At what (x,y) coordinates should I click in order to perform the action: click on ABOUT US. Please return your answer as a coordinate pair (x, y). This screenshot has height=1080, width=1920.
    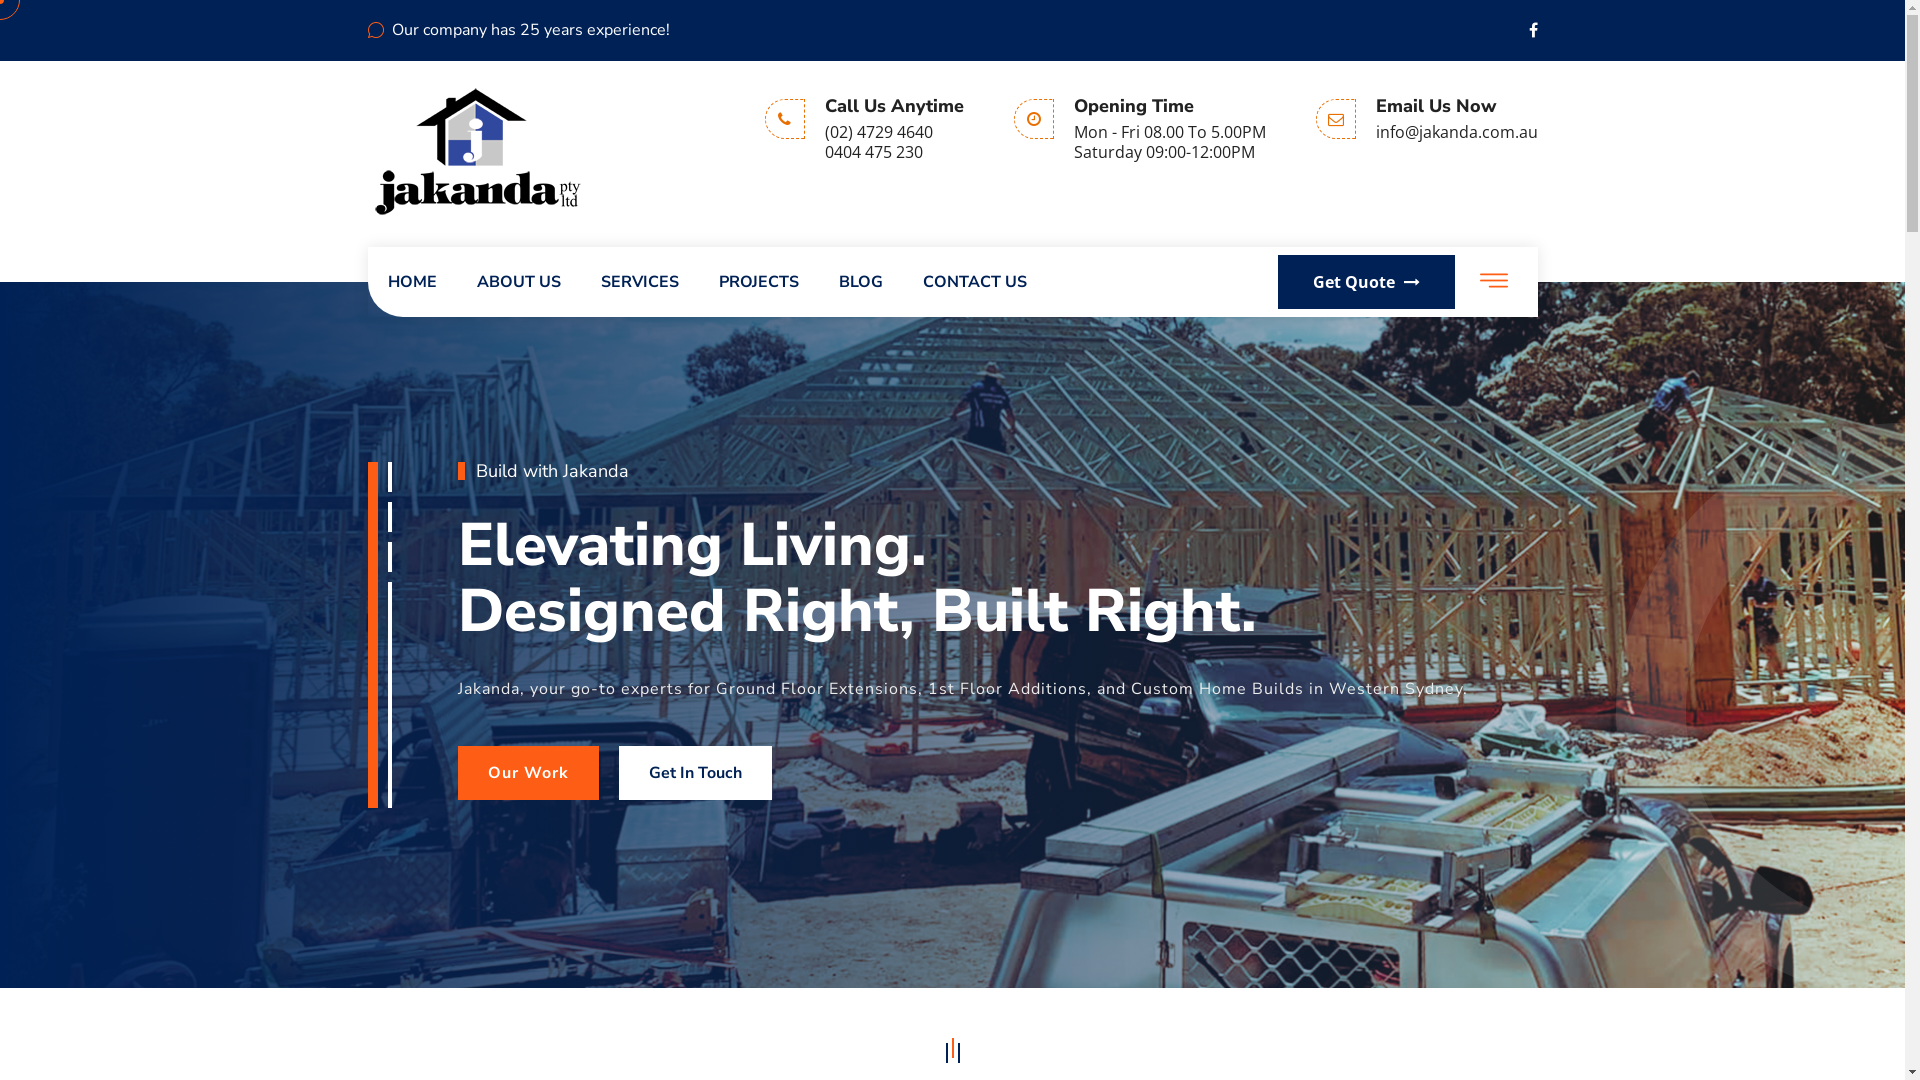
    Looking at the image, I should click on (518, 282).